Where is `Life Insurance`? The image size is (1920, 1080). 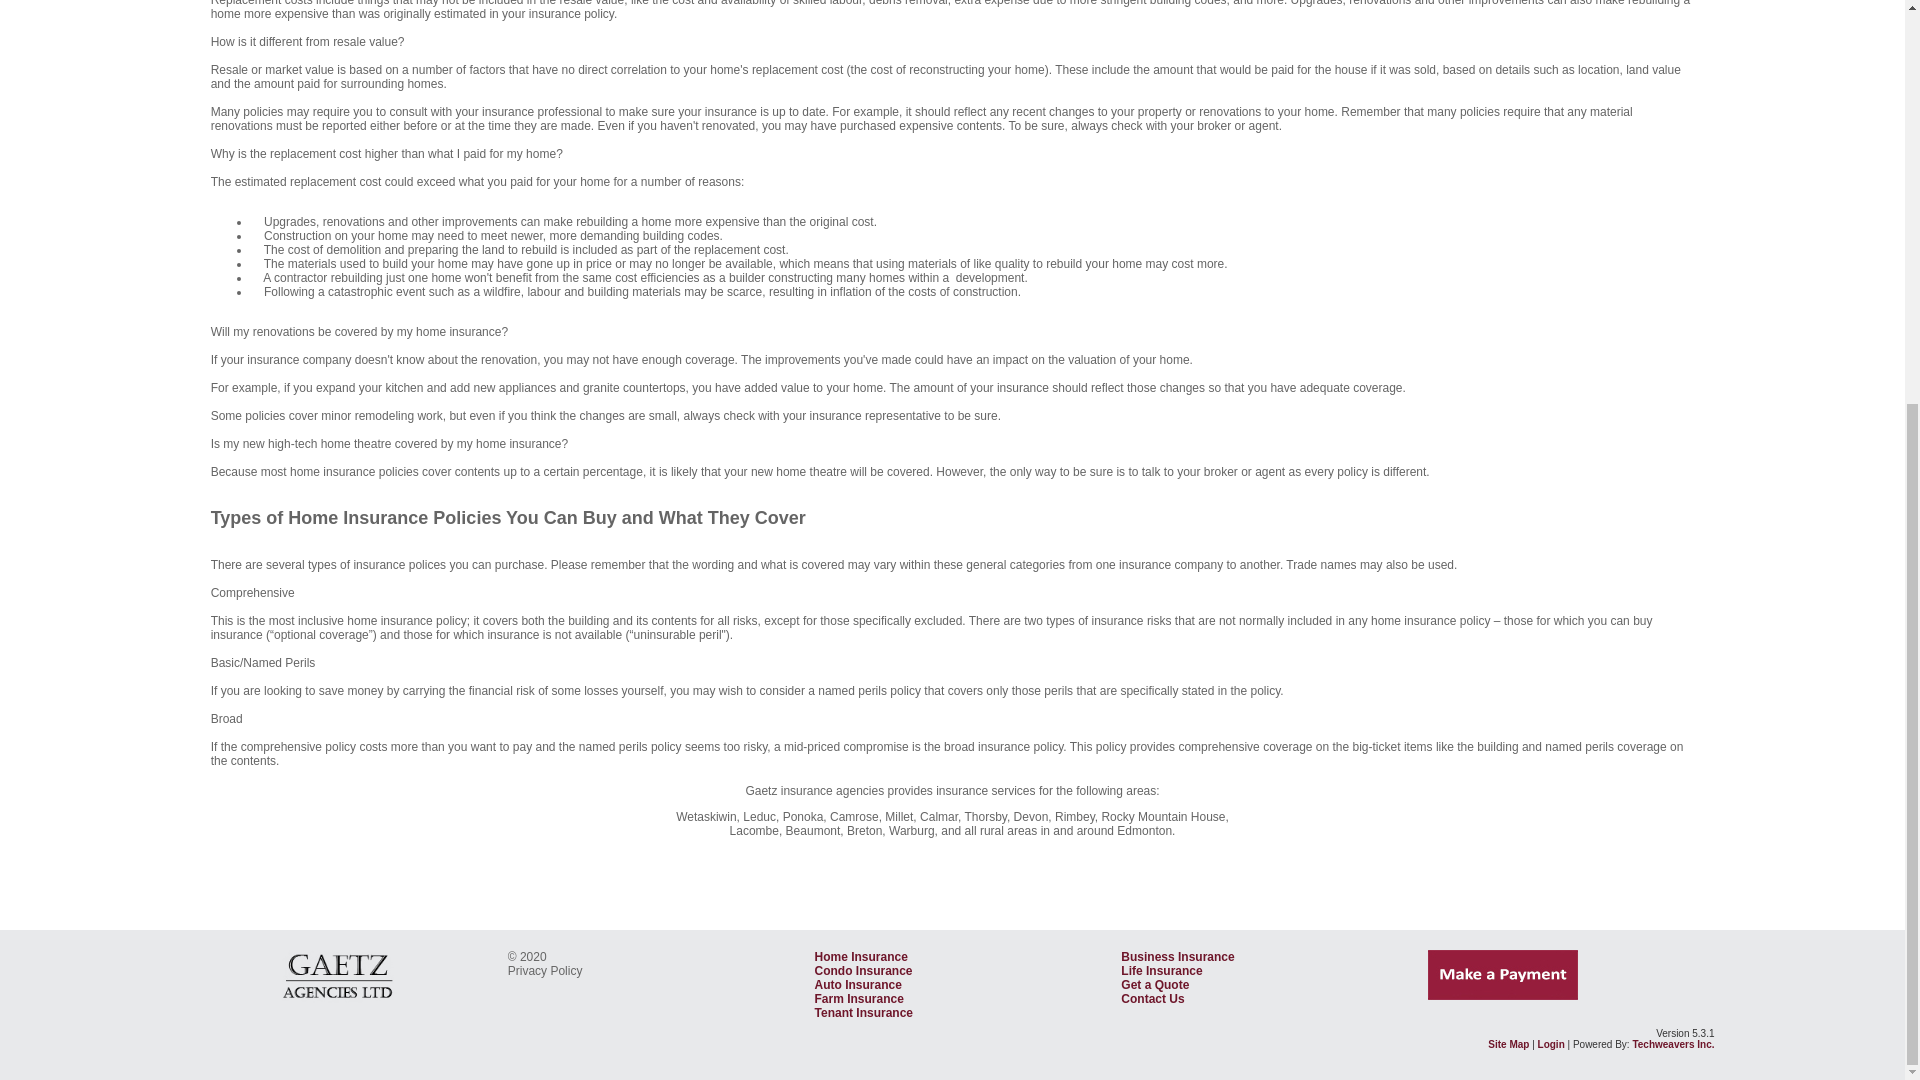
Life Insurance is located at coordinates (1161, 971).